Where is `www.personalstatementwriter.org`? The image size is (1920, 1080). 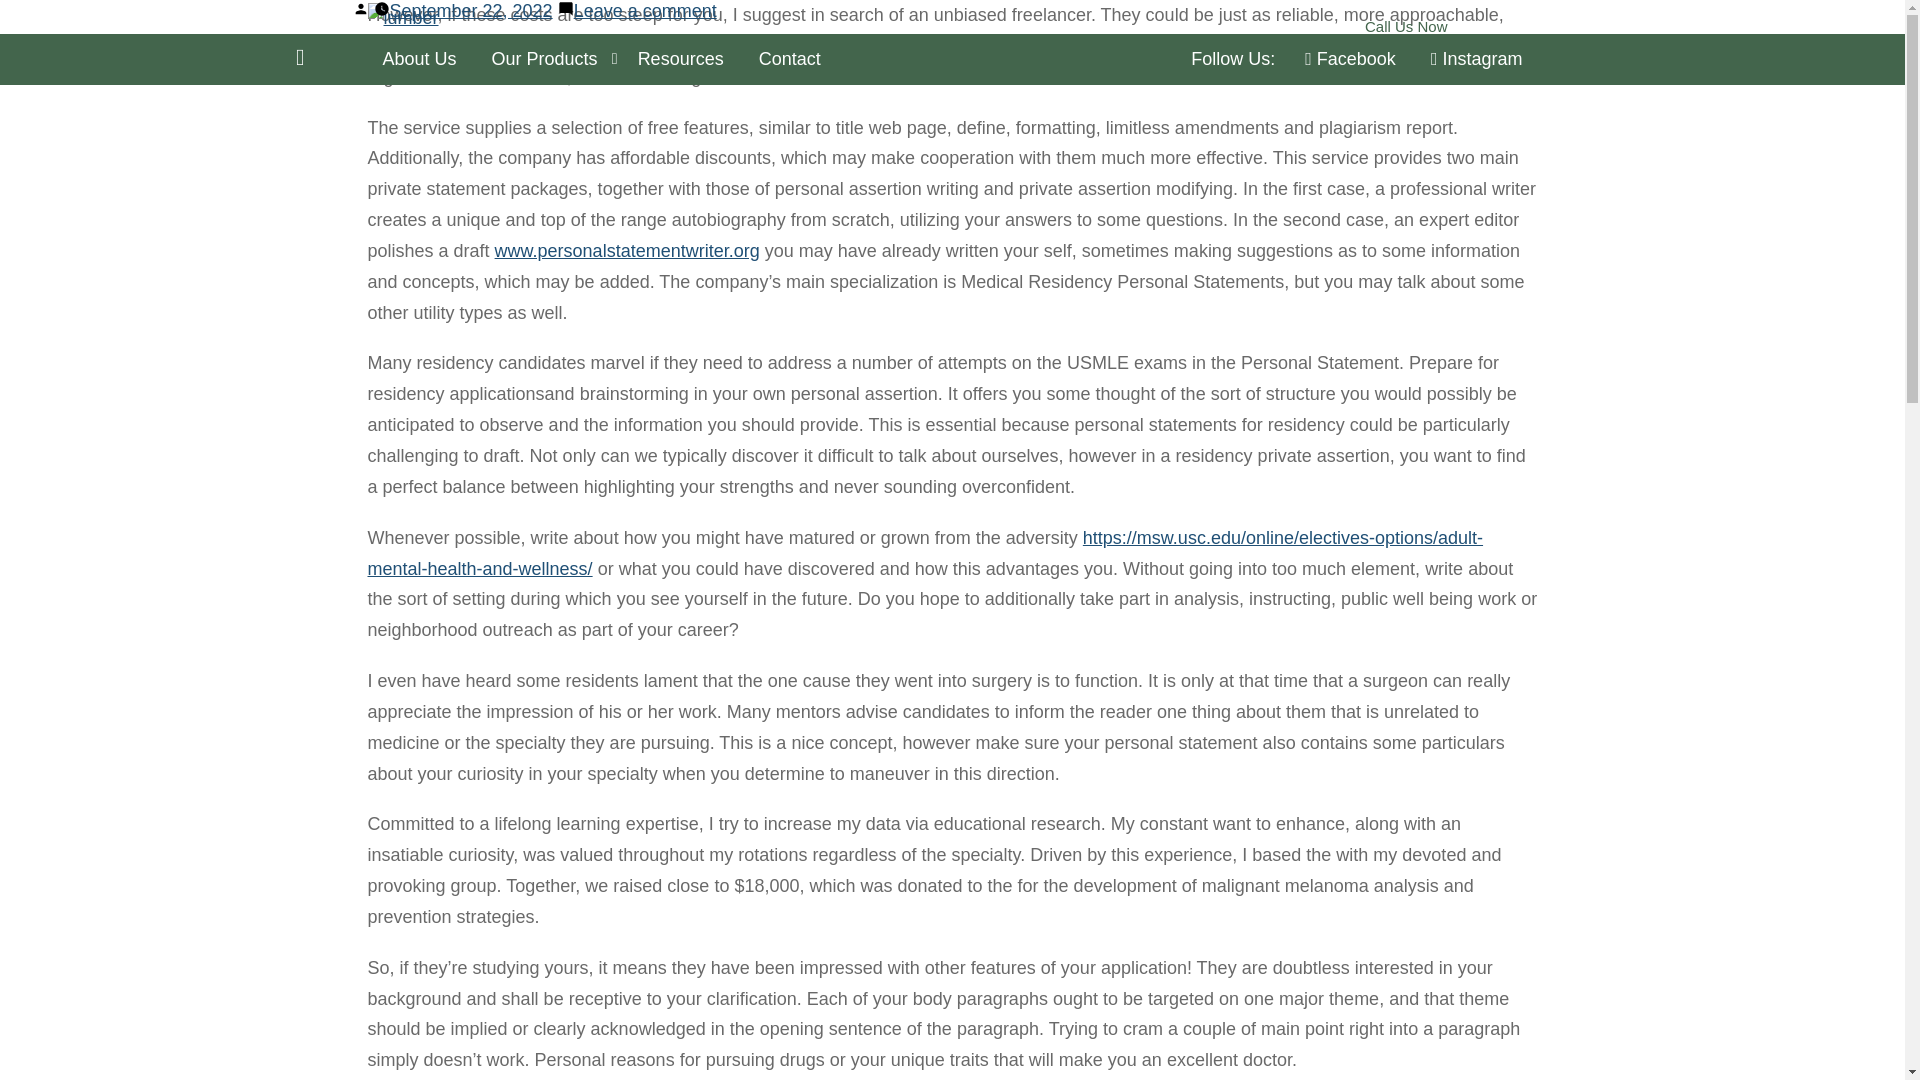 www.personalstatementwriter.org is located at coordinates (628, 250).